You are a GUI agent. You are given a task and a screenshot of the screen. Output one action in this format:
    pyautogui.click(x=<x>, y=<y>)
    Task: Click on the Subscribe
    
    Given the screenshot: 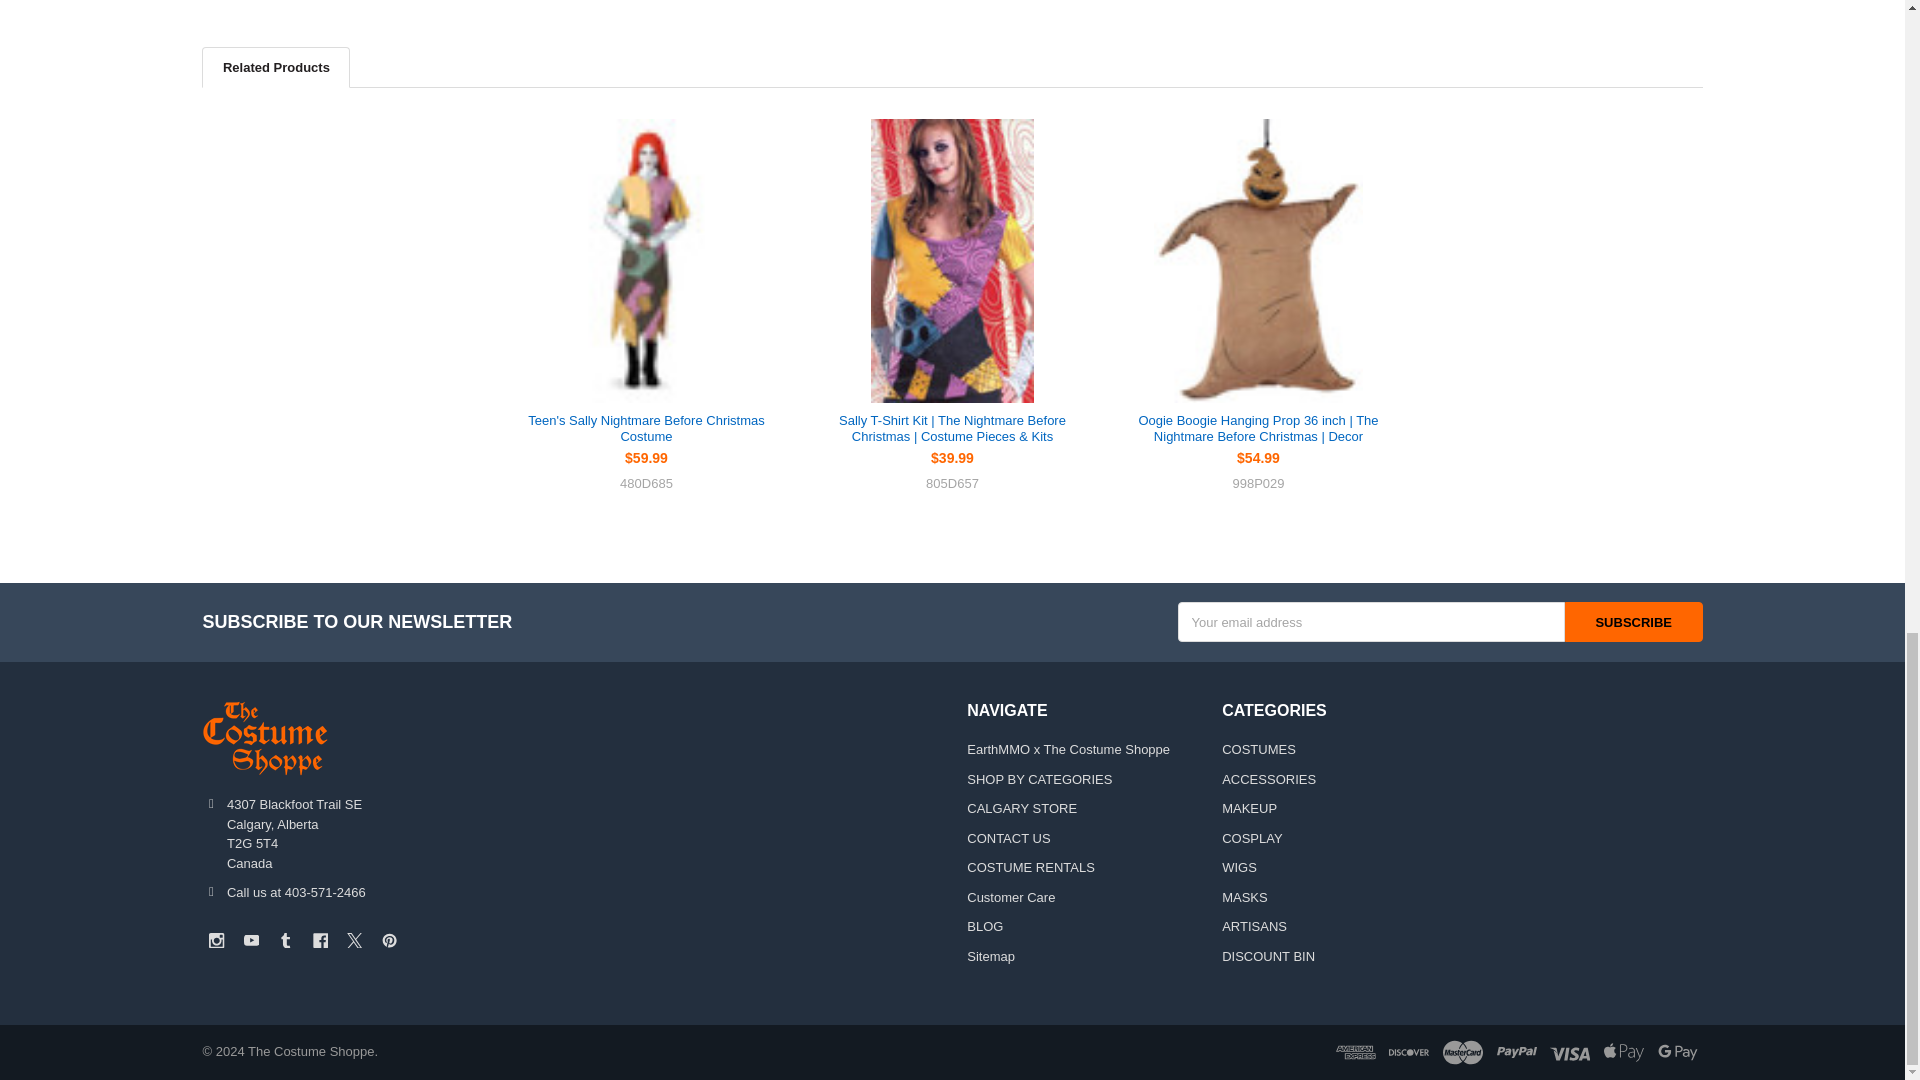 What is the action you would take?
    pyautogui.click(x=1634, y=621)
    